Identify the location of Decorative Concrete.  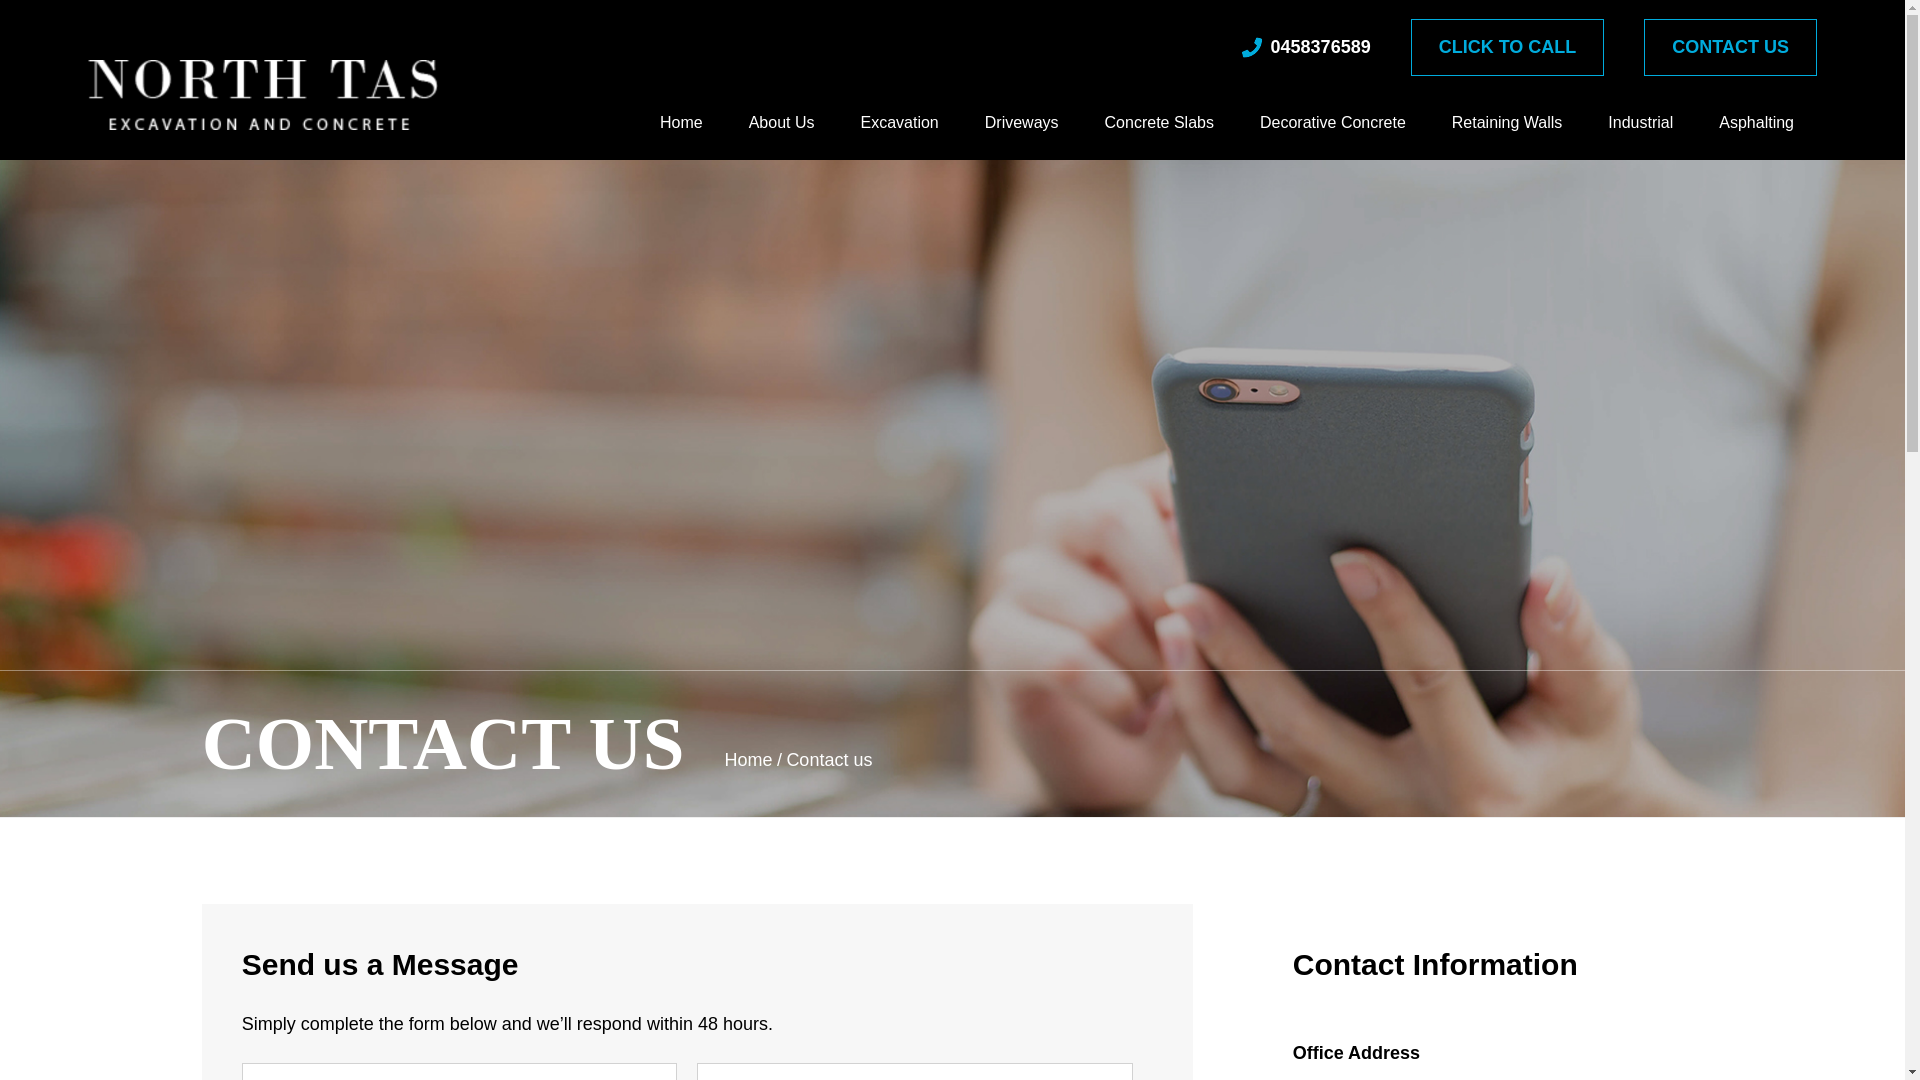
(1333, 136).